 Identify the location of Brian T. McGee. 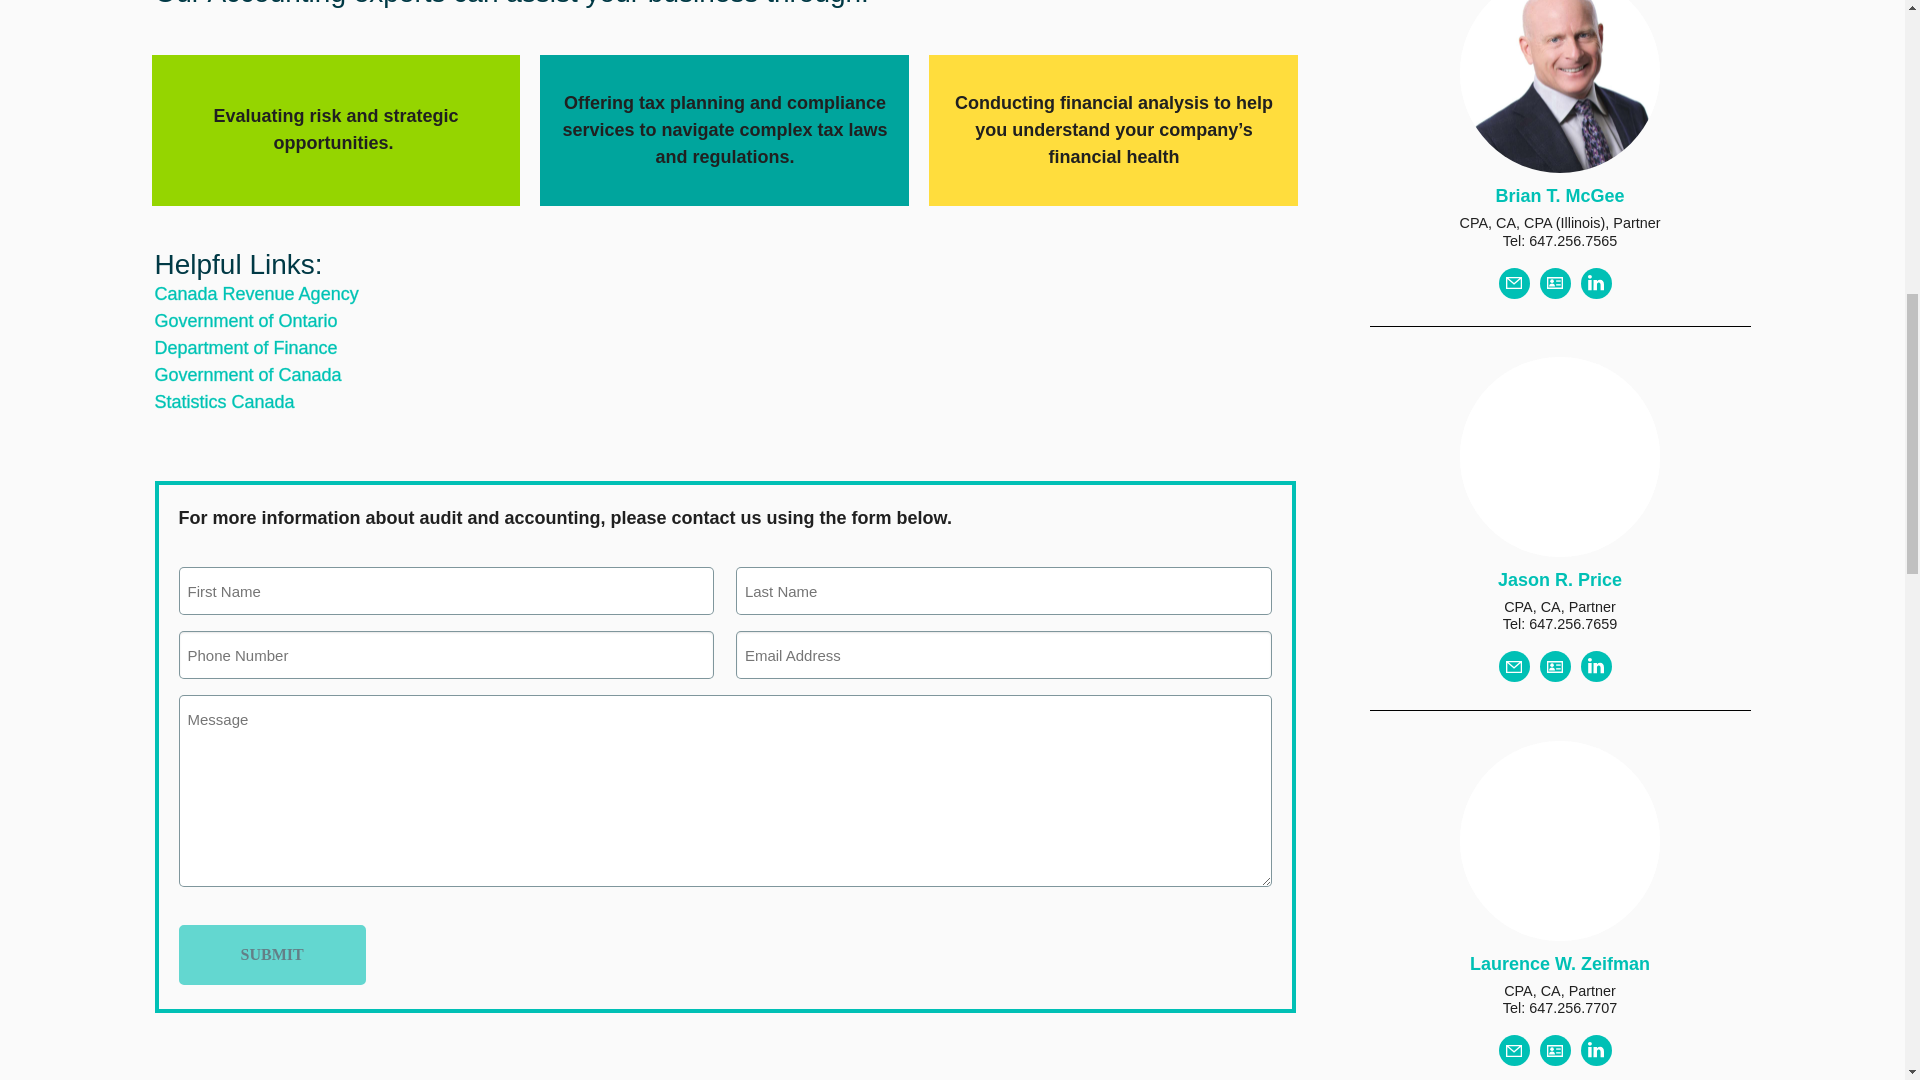
(1560, 196).